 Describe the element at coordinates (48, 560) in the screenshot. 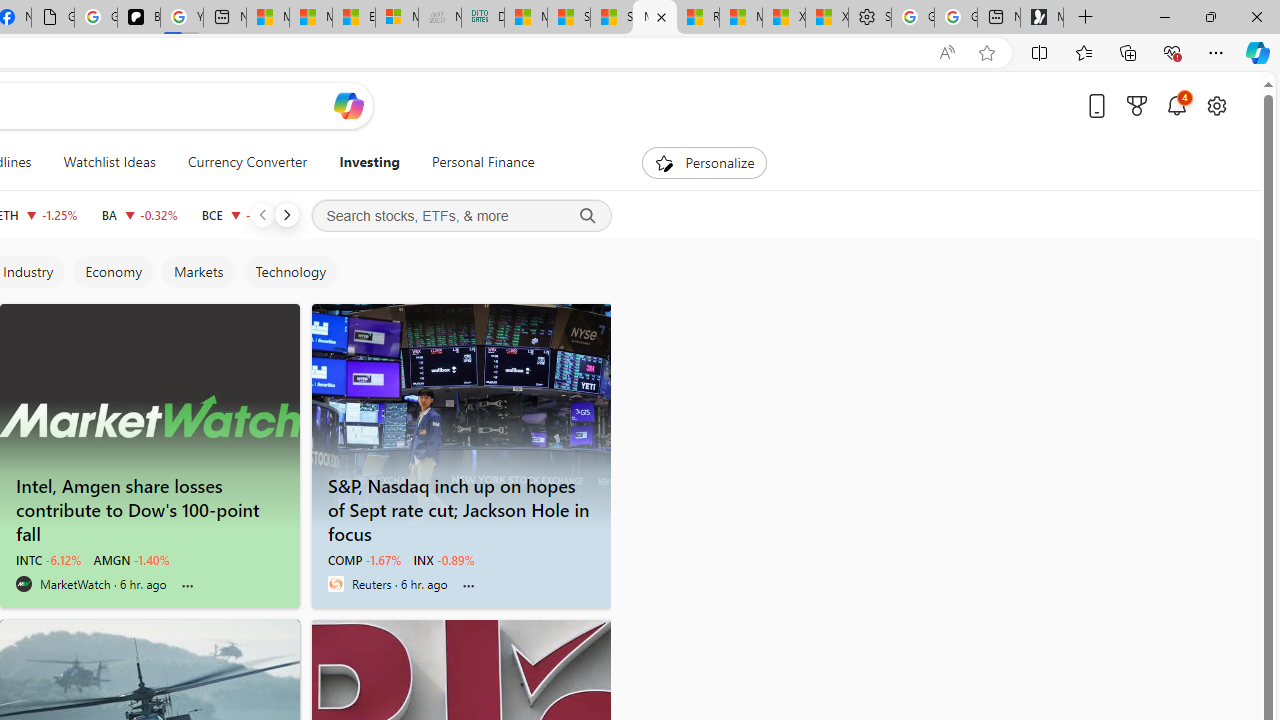

I see `INTC -6.12%` at that location.